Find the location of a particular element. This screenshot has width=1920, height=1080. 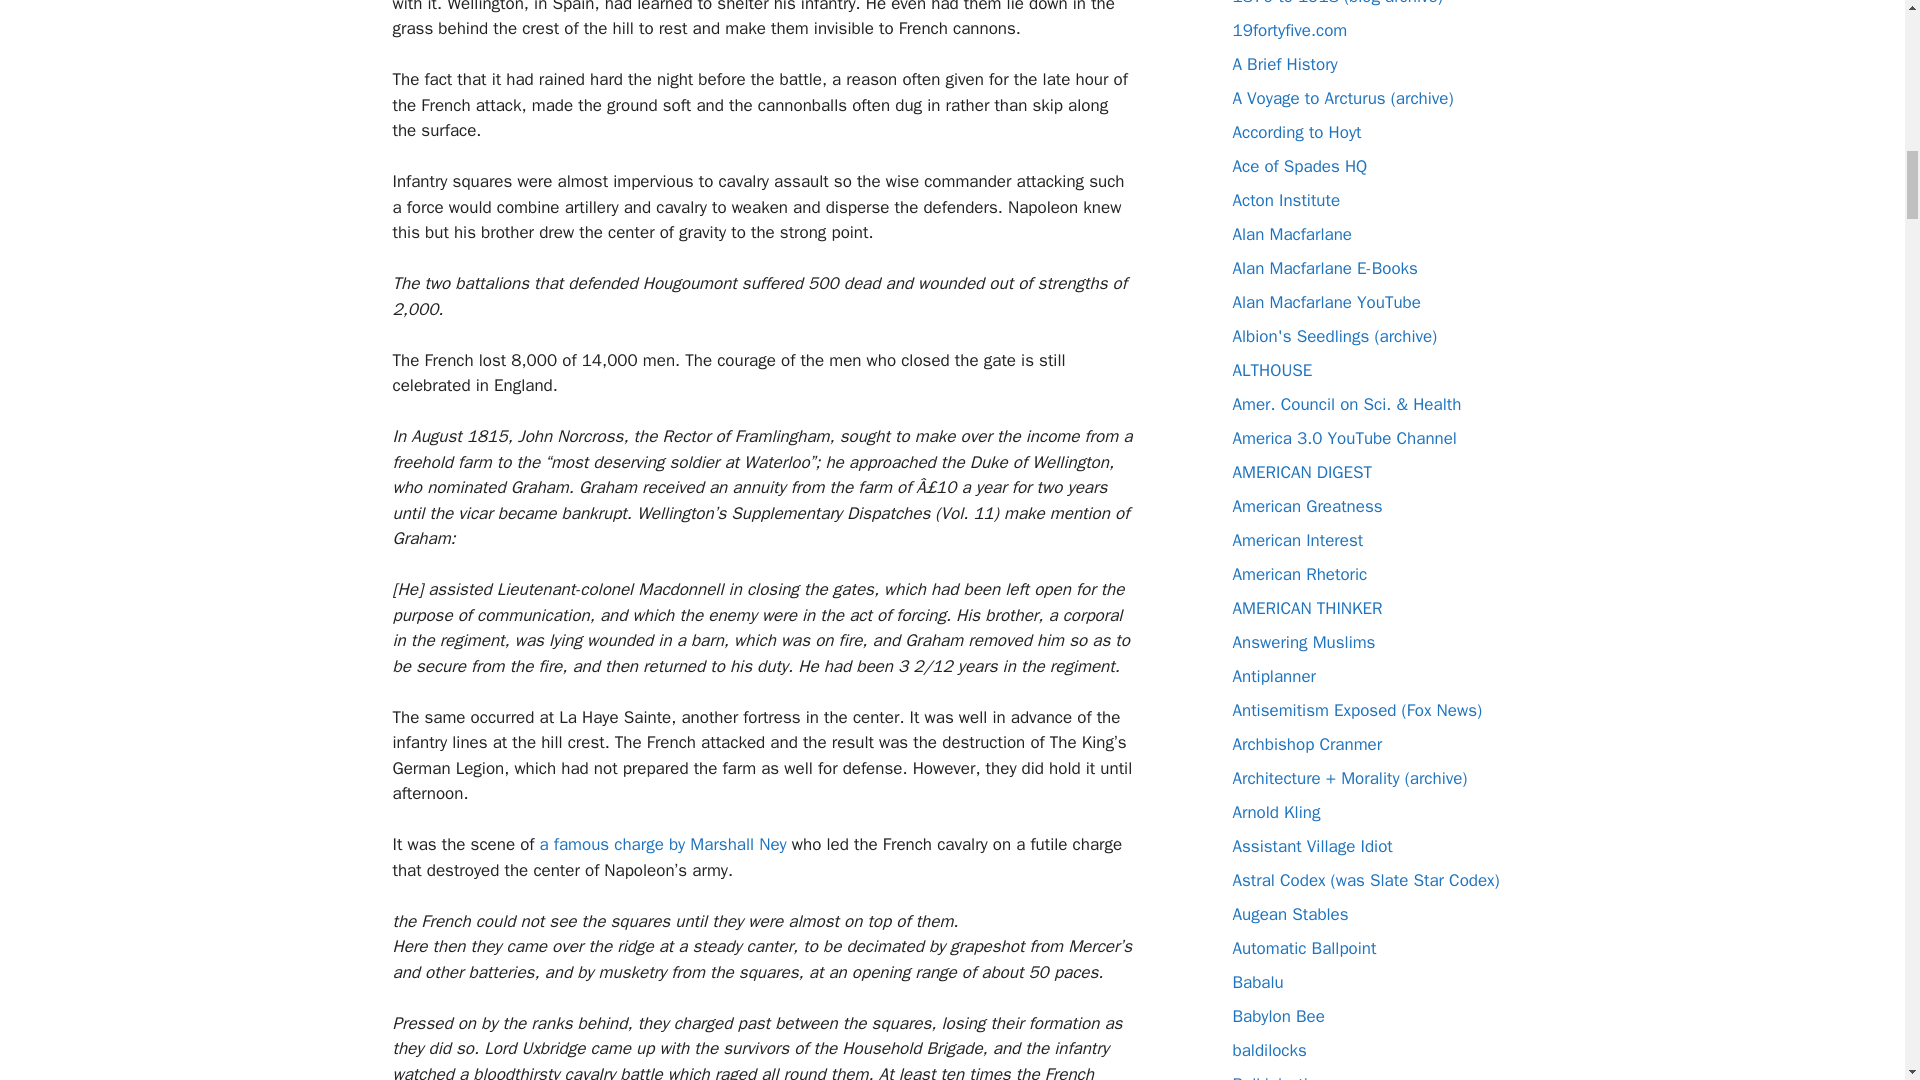

Walter Russell Mead is located at coordinates (1298, 540).